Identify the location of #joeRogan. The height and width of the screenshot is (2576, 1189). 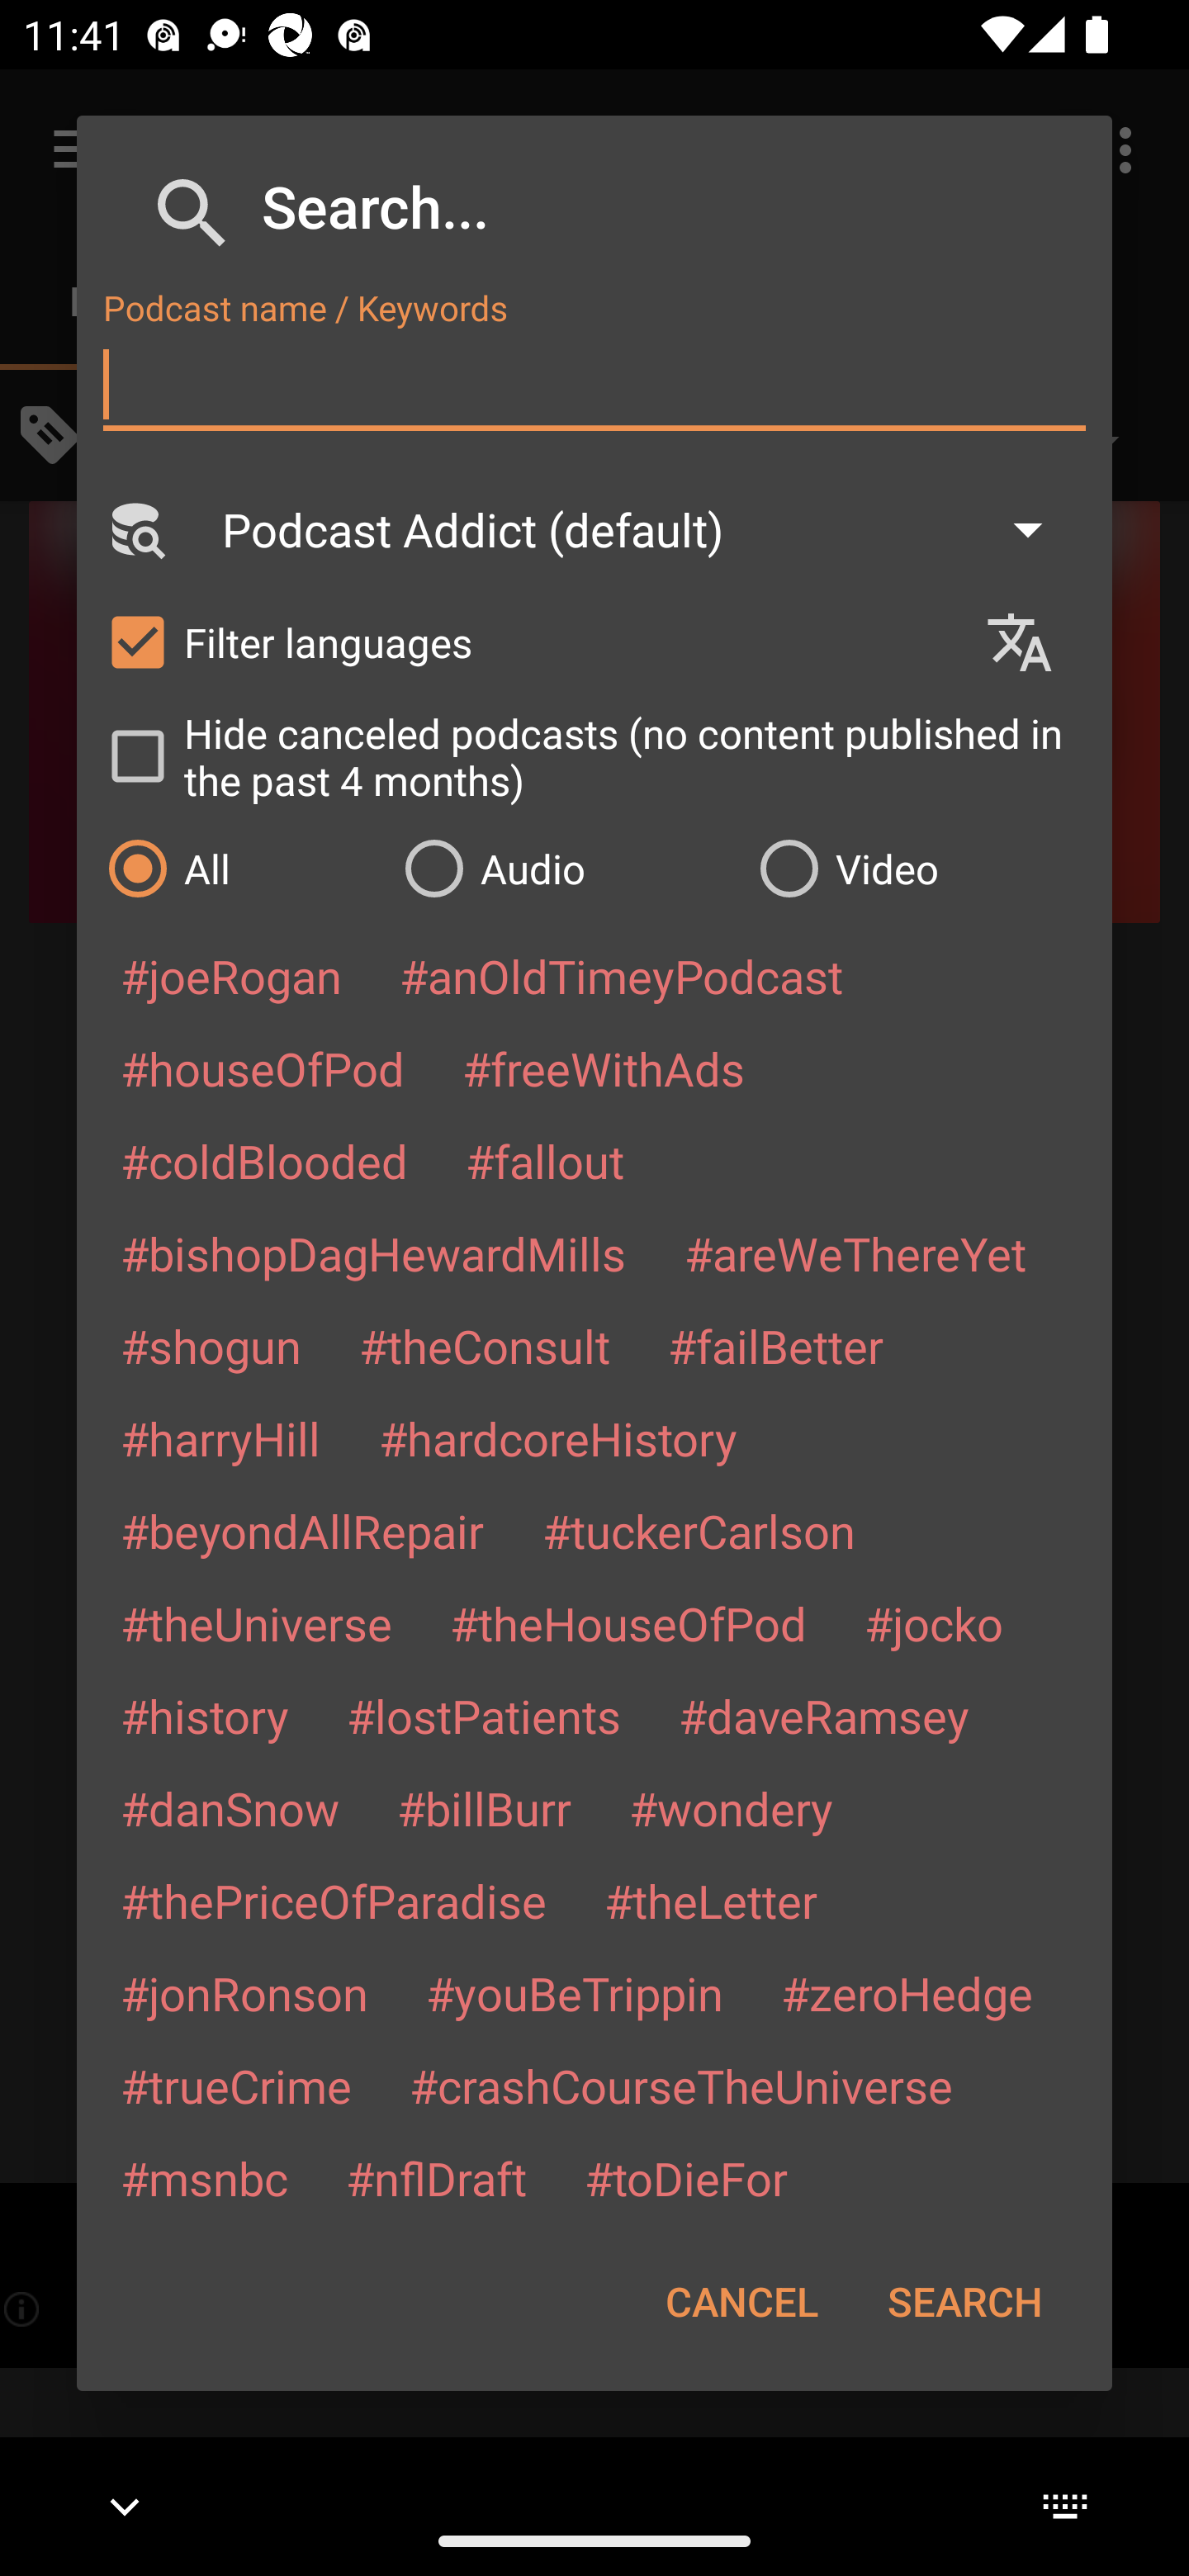
(231, 976).